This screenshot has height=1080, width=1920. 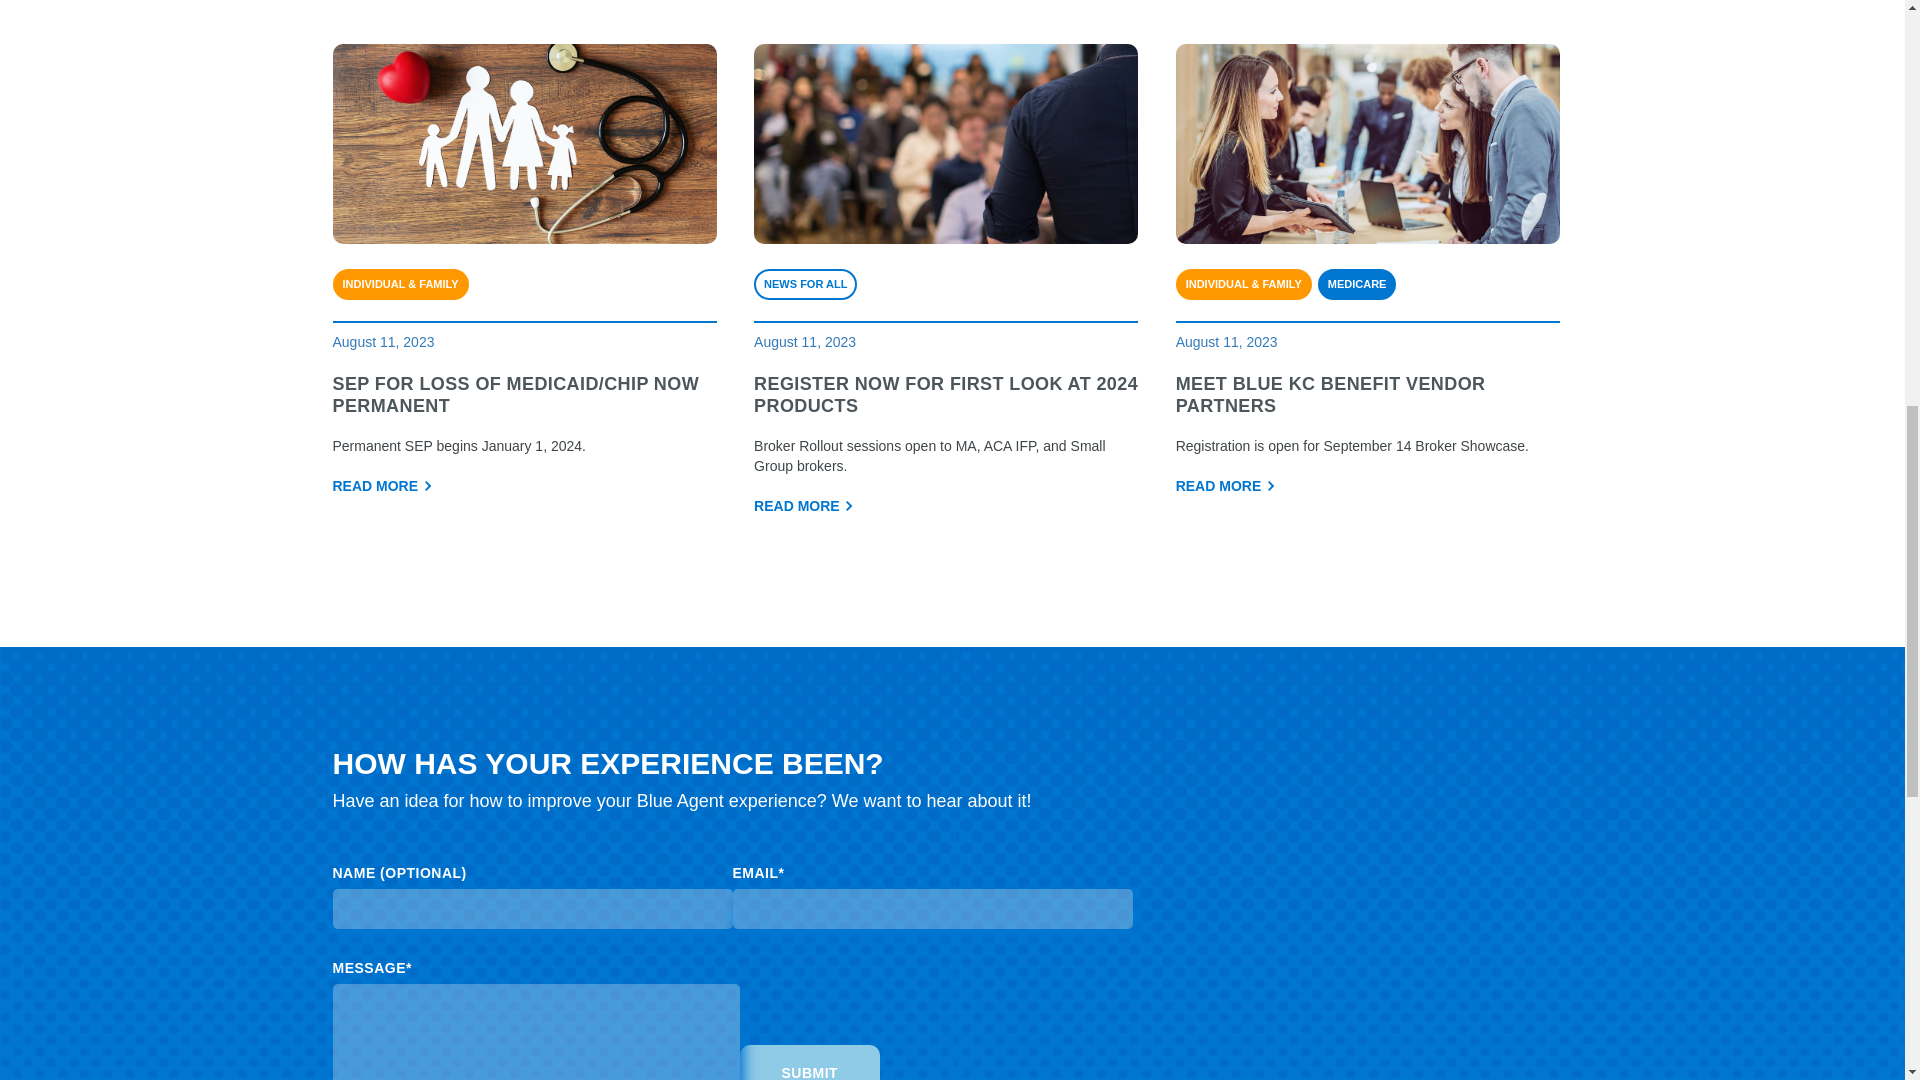 What do you see at coordinates (804, 506) in the screenshot?
I see `READ MORE` at bounding box center [804, 506].